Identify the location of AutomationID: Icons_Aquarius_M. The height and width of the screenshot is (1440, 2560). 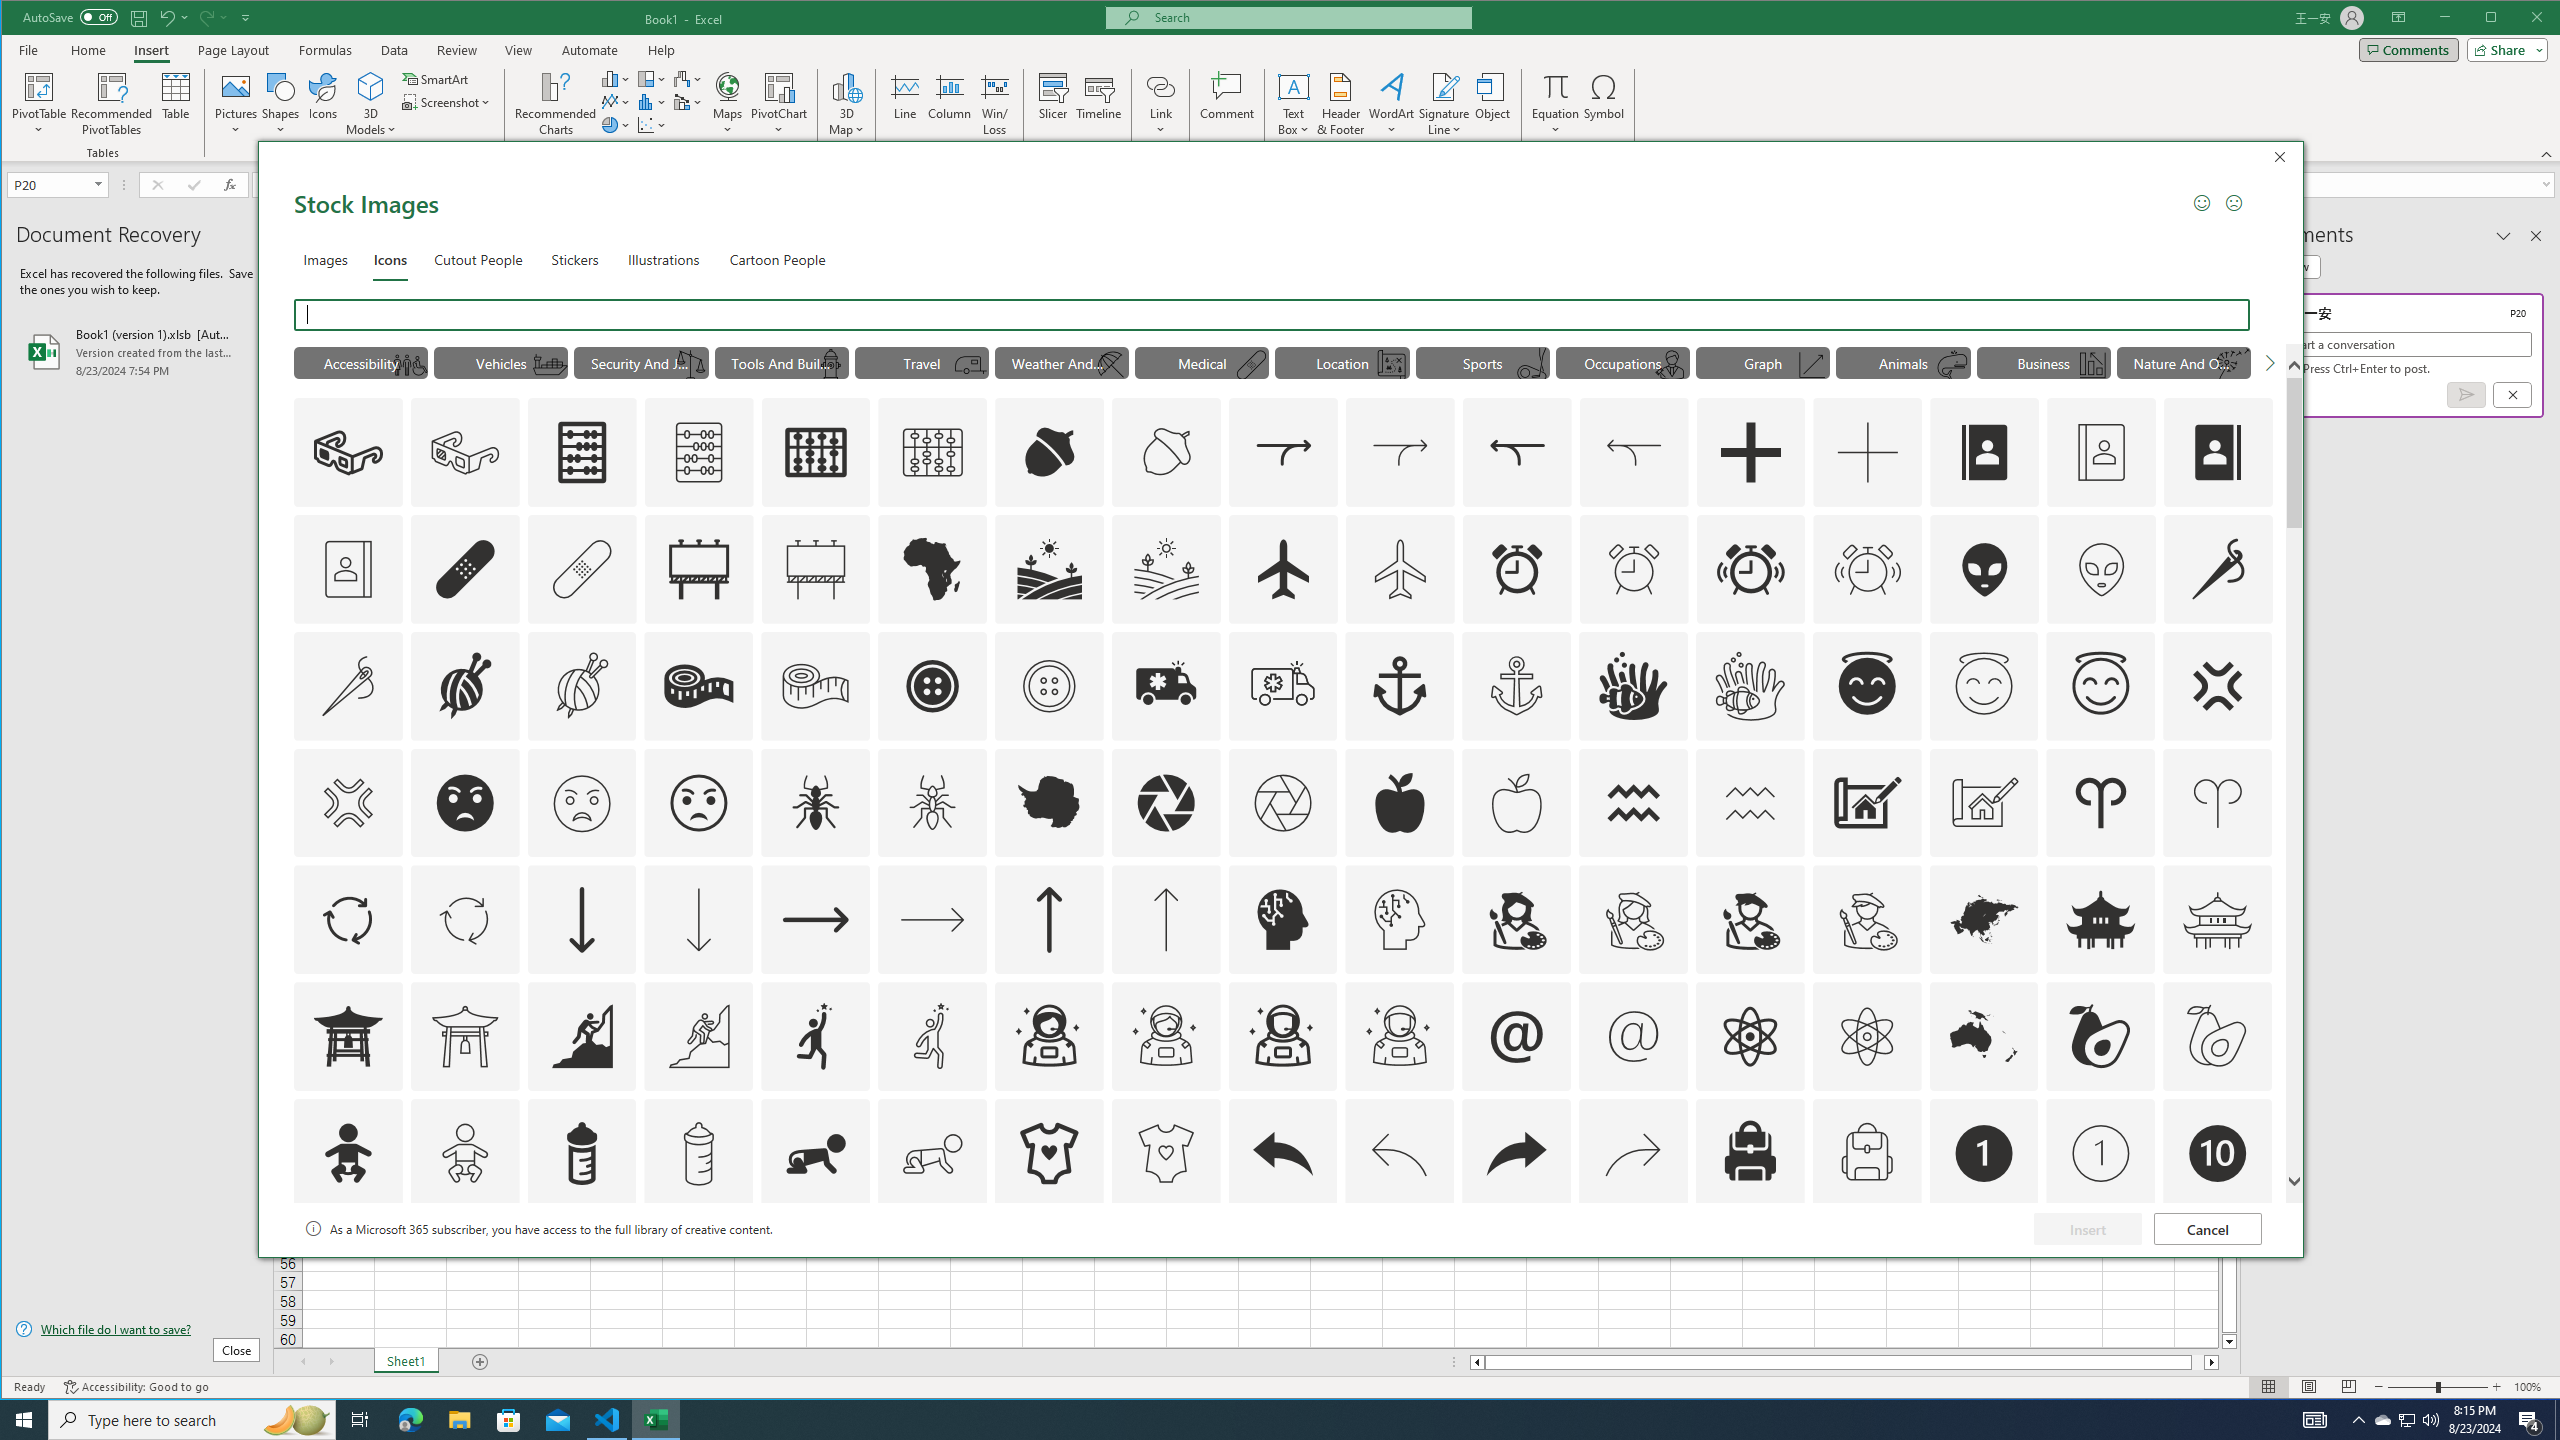
(1750, 803).